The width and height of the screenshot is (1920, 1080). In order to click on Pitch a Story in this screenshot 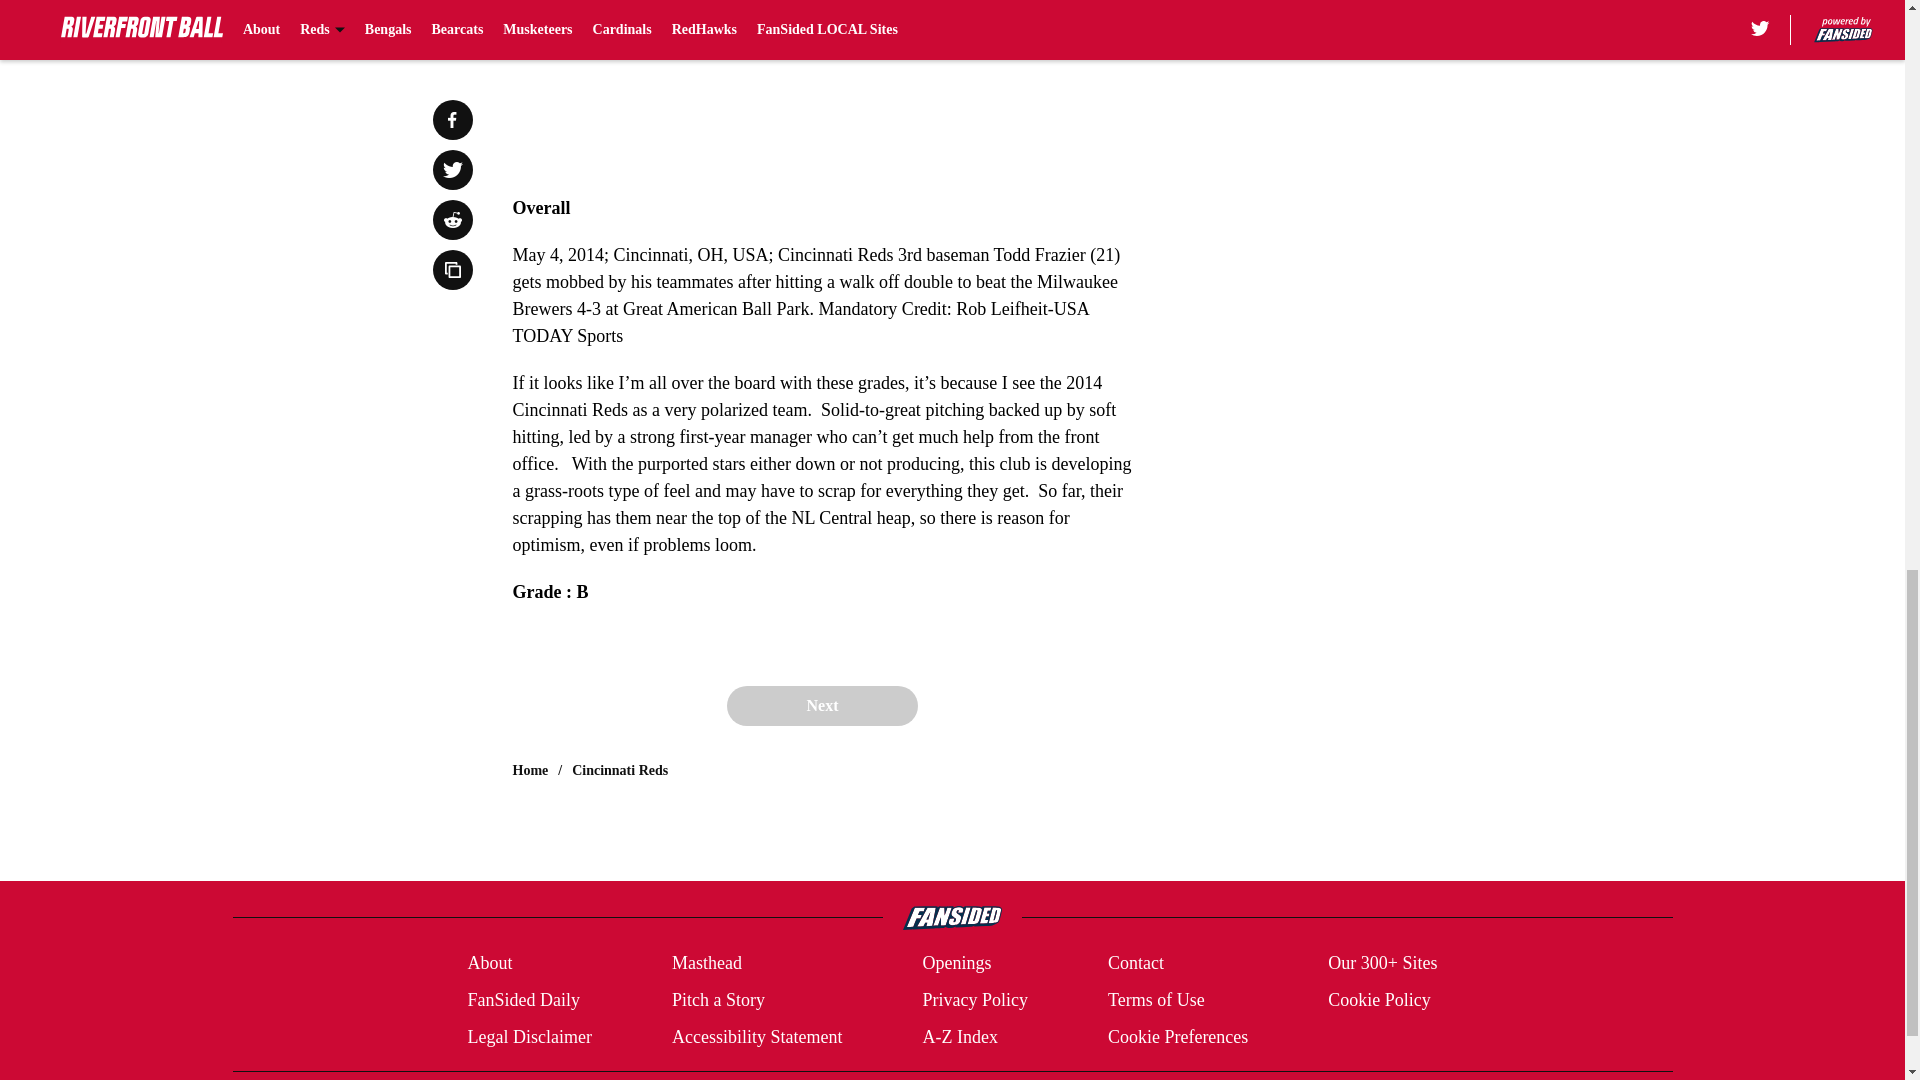, I will do `click(718, 1000)`.